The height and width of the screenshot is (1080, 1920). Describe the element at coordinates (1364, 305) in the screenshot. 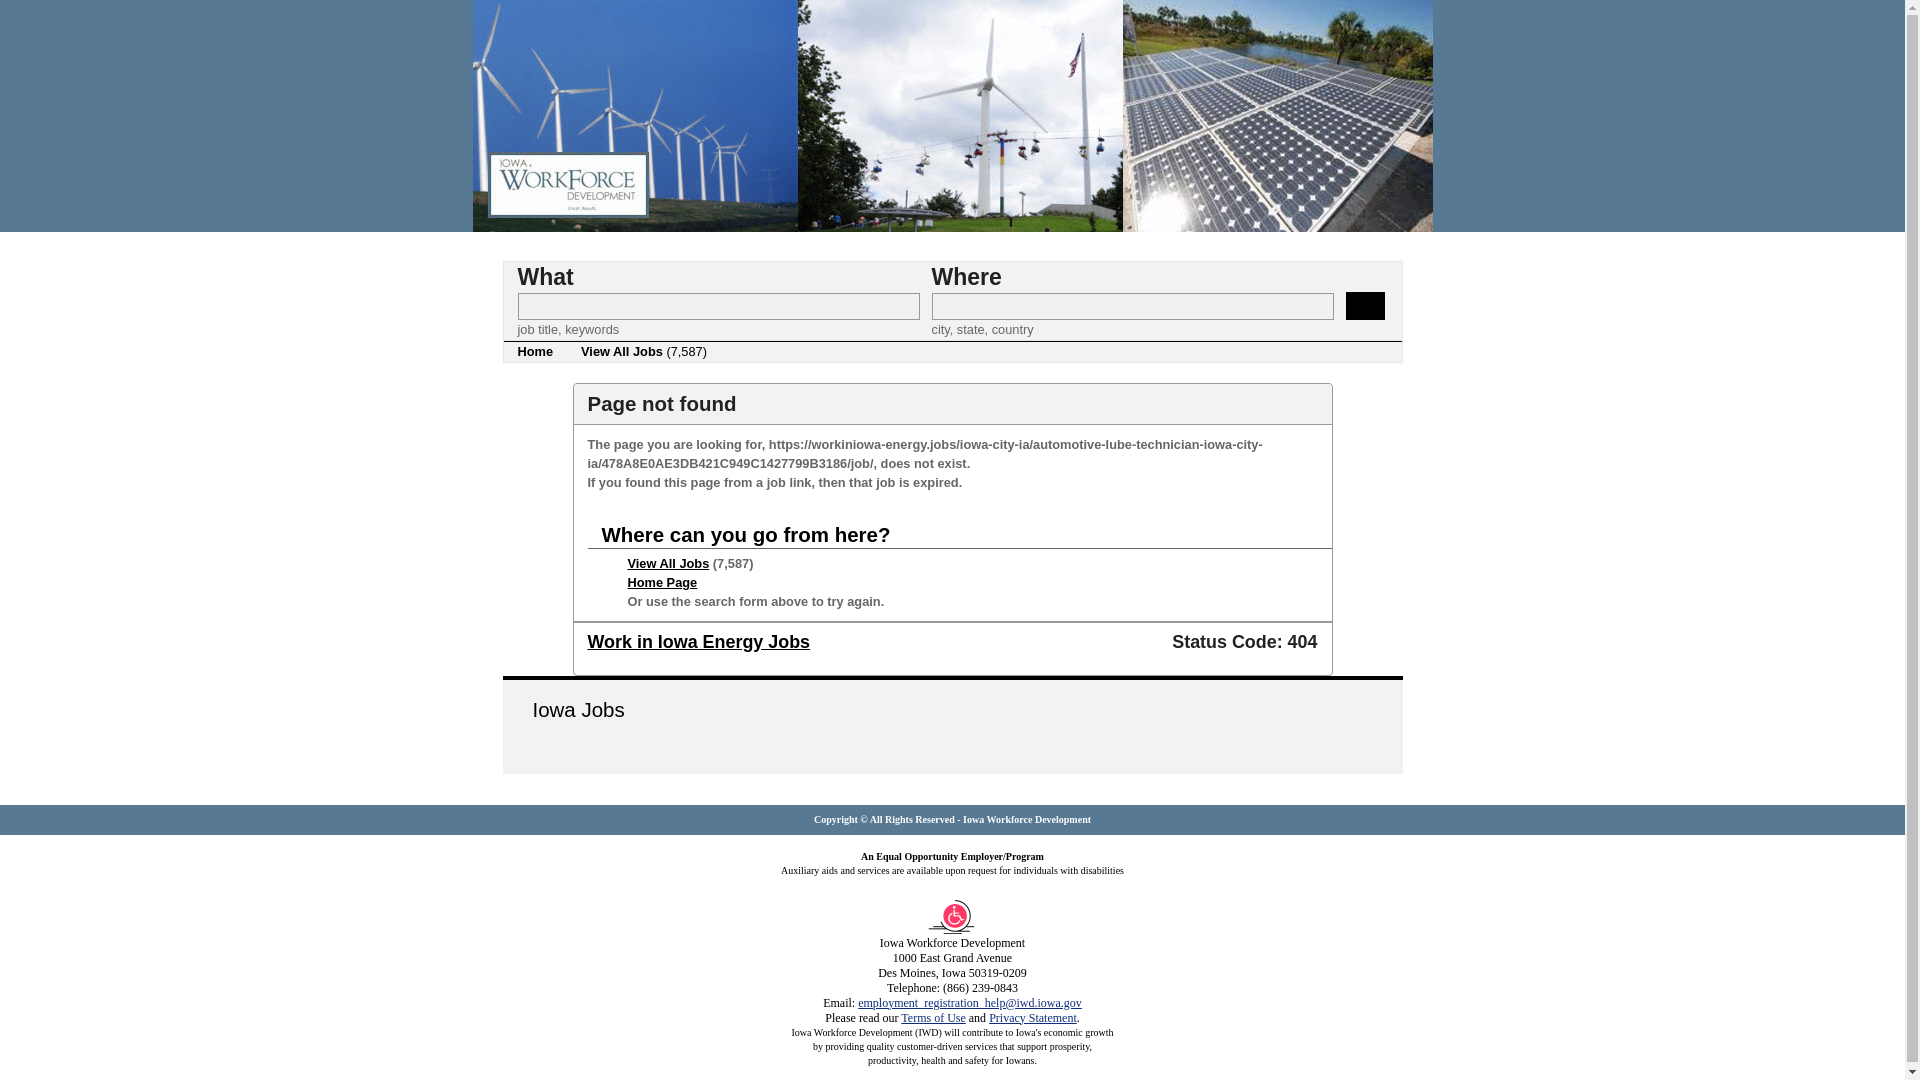

I see `search` at that location.